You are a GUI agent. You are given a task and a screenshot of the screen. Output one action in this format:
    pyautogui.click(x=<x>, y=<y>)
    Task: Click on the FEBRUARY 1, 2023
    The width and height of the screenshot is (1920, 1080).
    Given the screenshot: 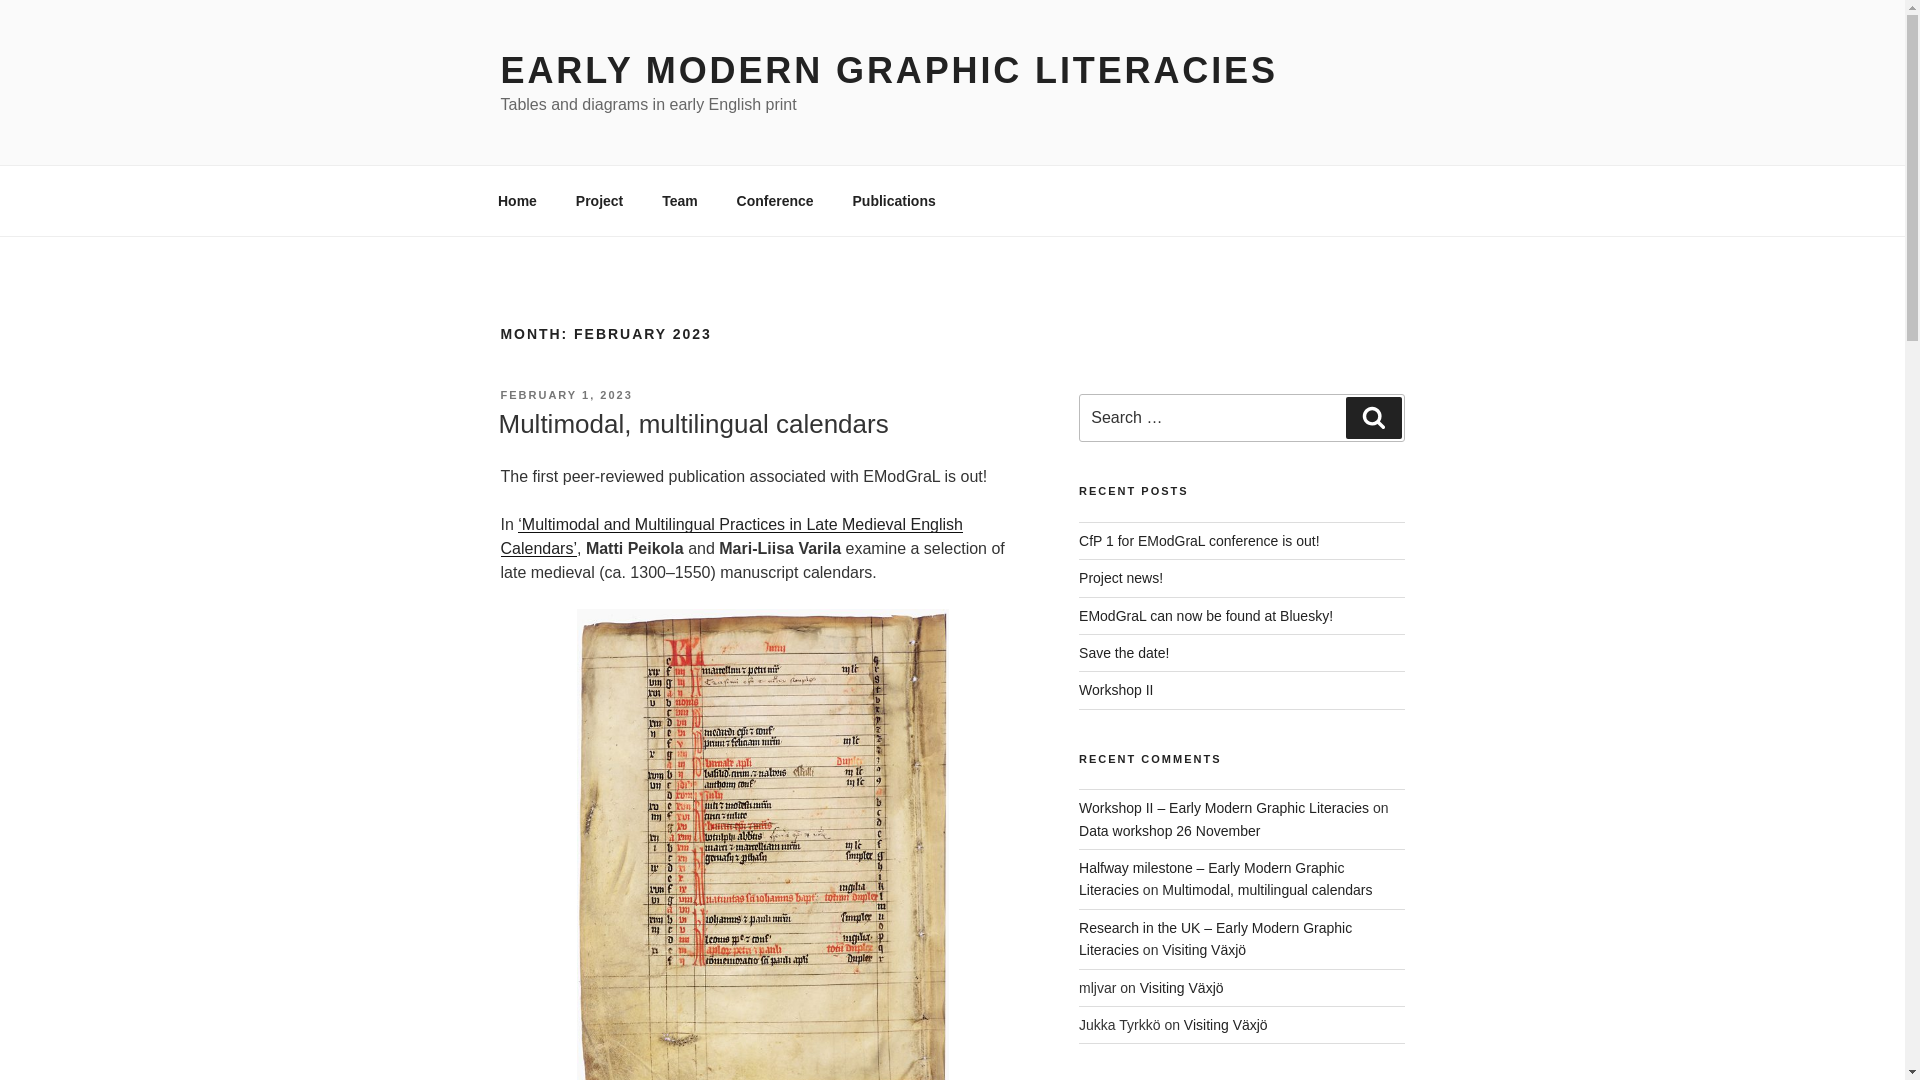 What is the action you would take?
    pyautogui.click(x=565, y=394)
    